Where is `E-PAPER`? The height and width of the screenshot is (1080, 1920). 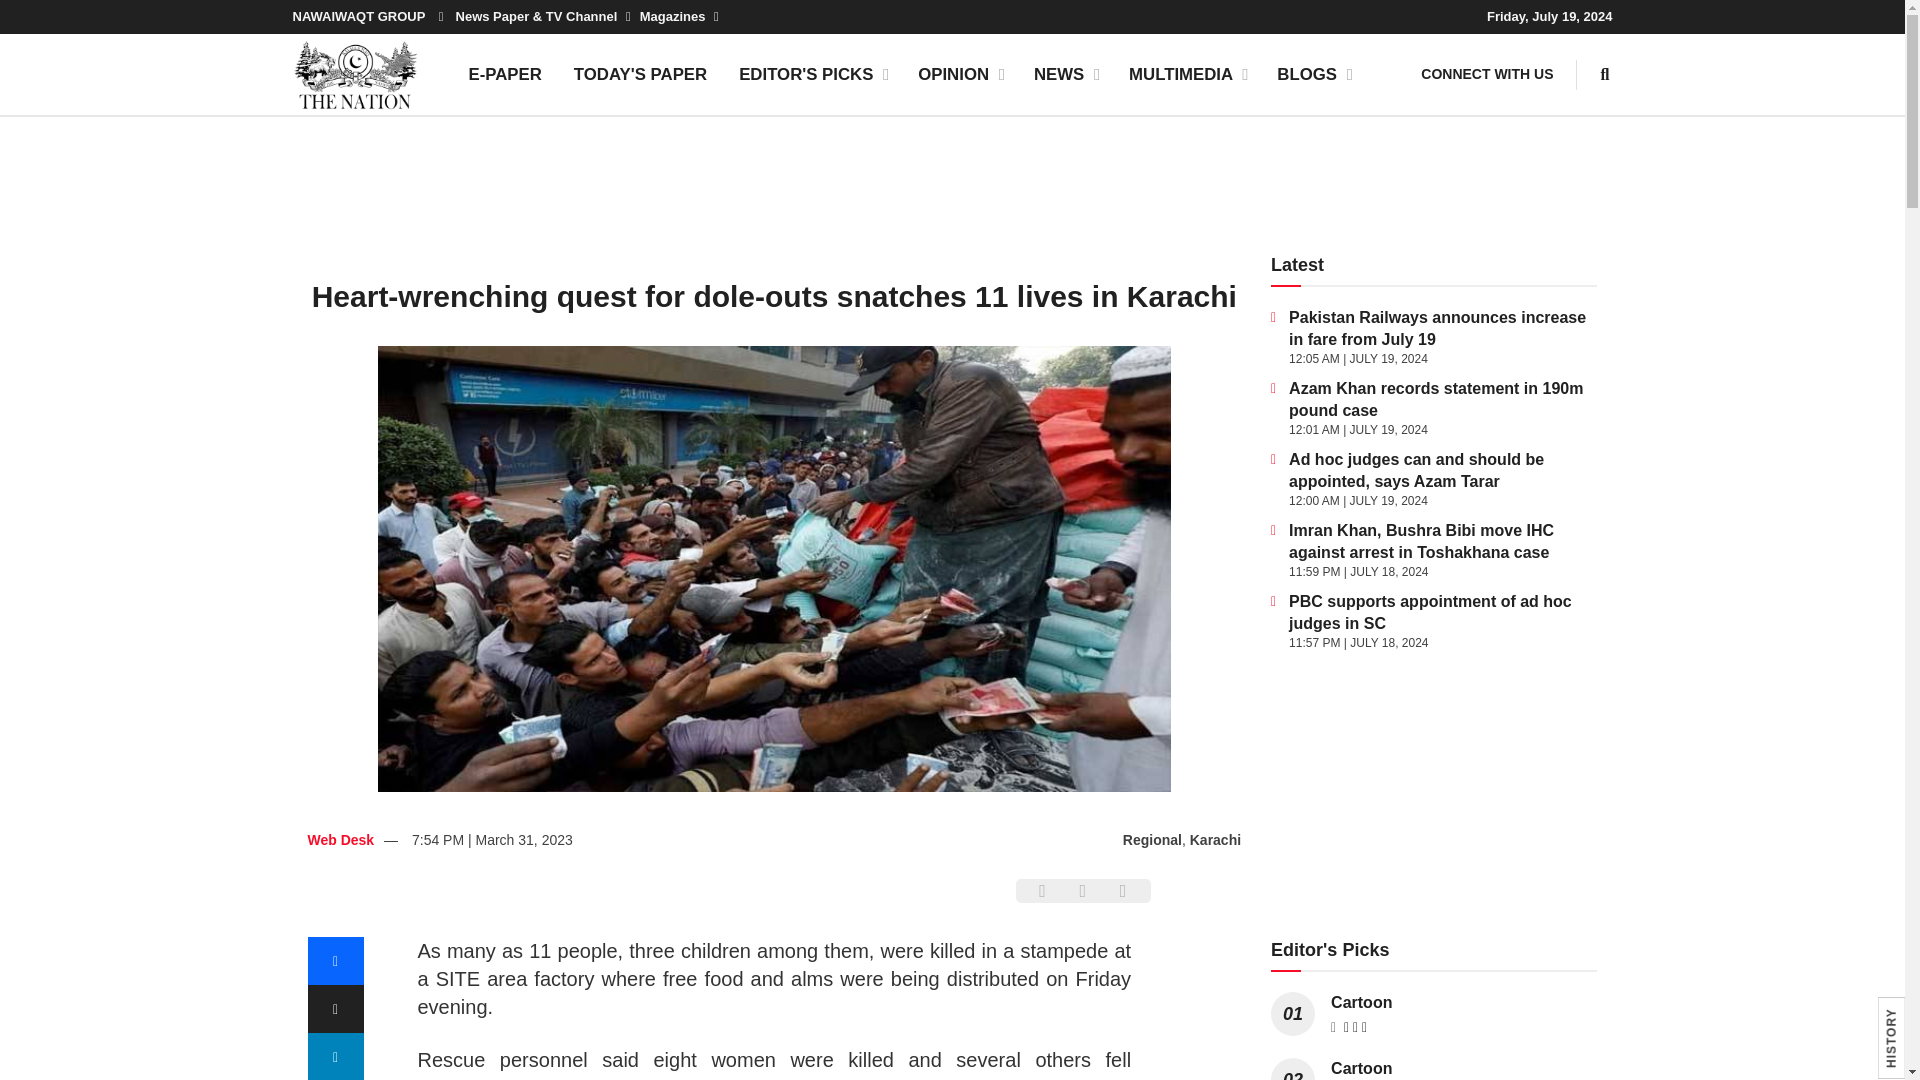
E-PAPER is located at coordinates (504, 74).